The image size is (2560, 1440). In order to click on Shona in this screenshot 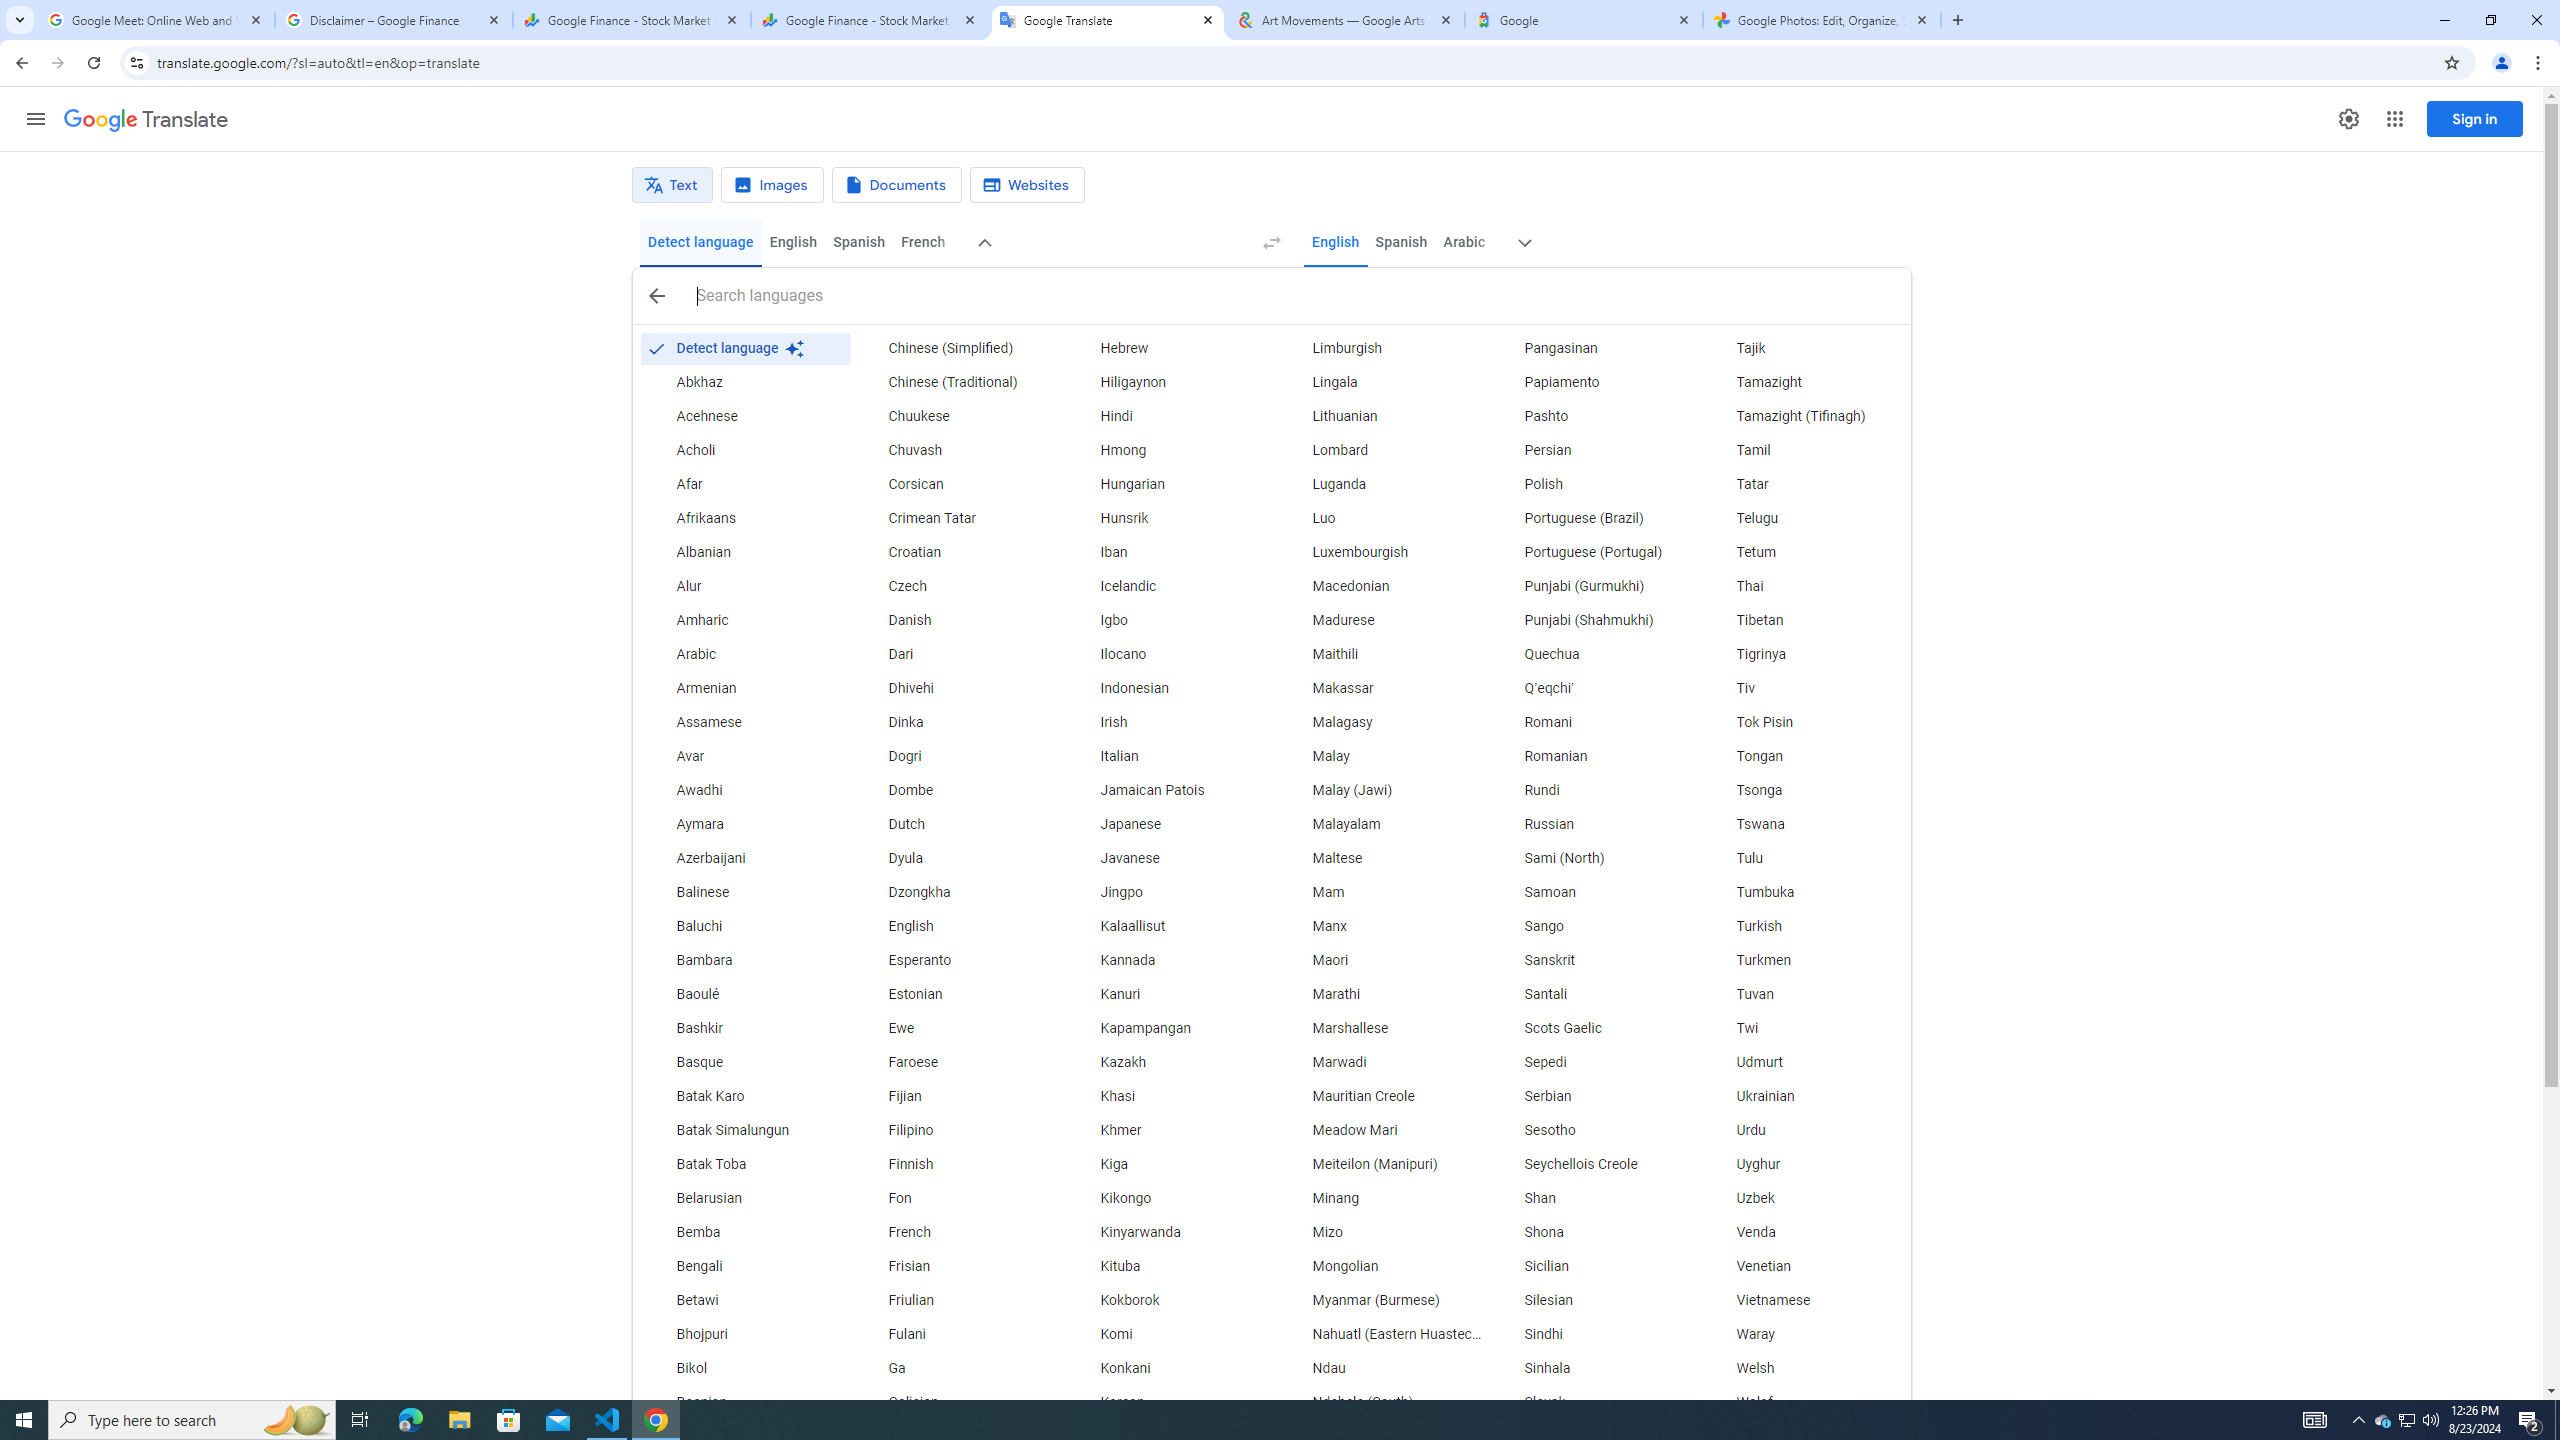, I will do `click(1593, 1232)`.